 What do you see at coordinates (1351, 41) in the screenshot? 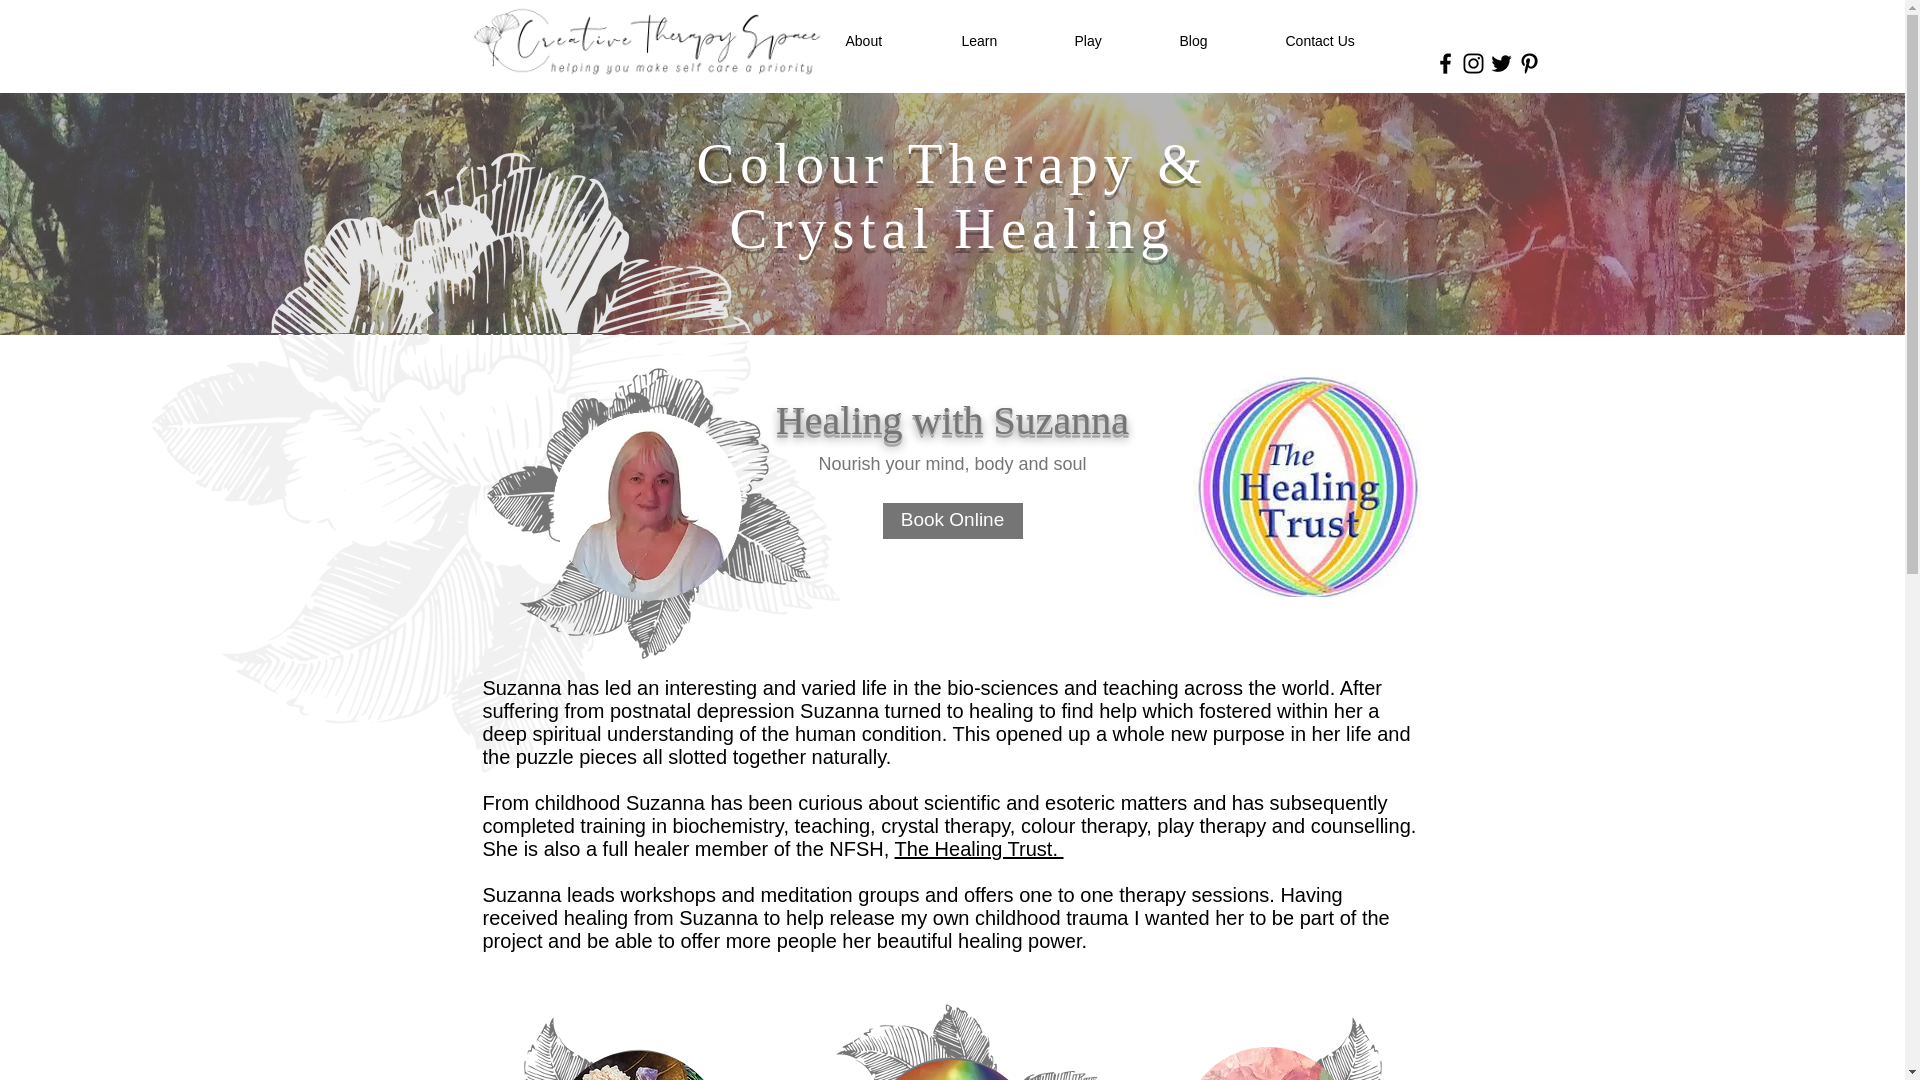
I see `Contact Us` at bounding box center [1351, 41].